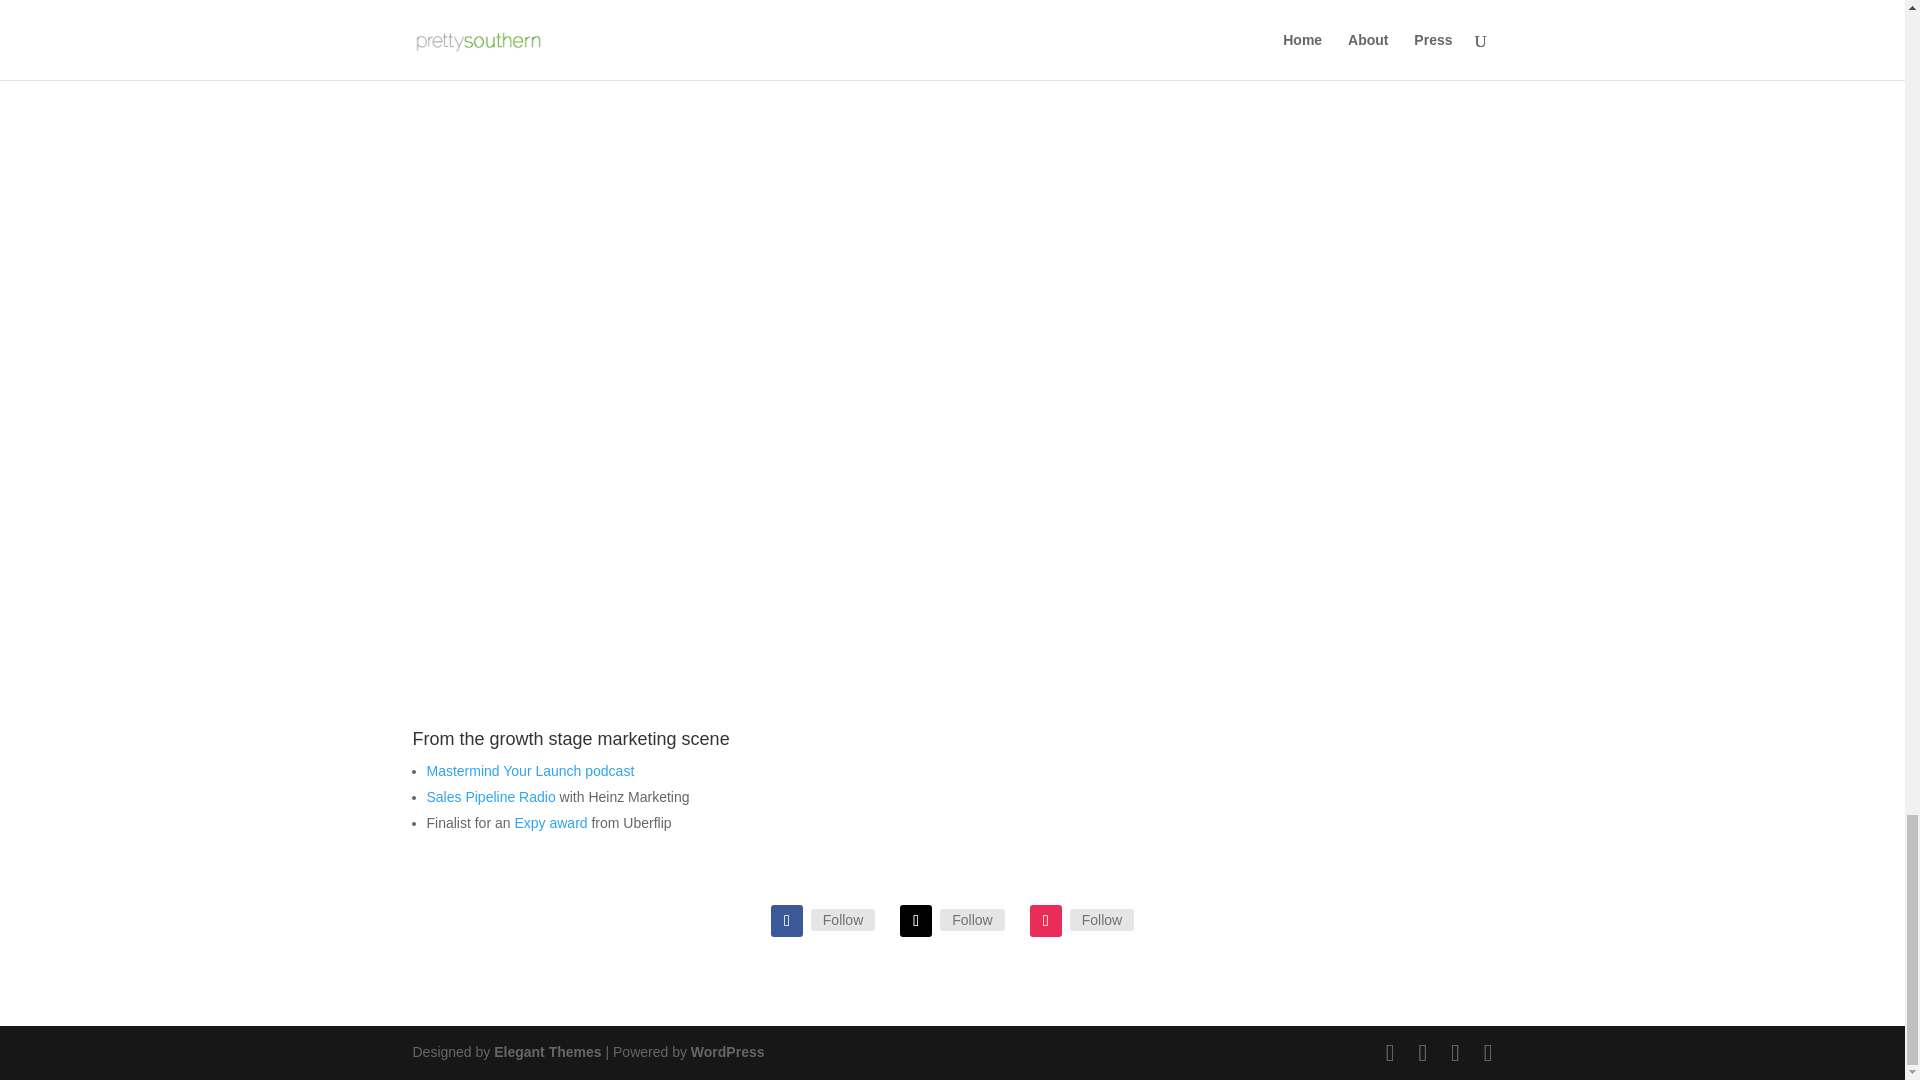 This screenshot has width=1920, height=1080. What do you see at coordinates (842, 920) in the screenshot?
I see `Facebook` at bounding box center [842, 920].